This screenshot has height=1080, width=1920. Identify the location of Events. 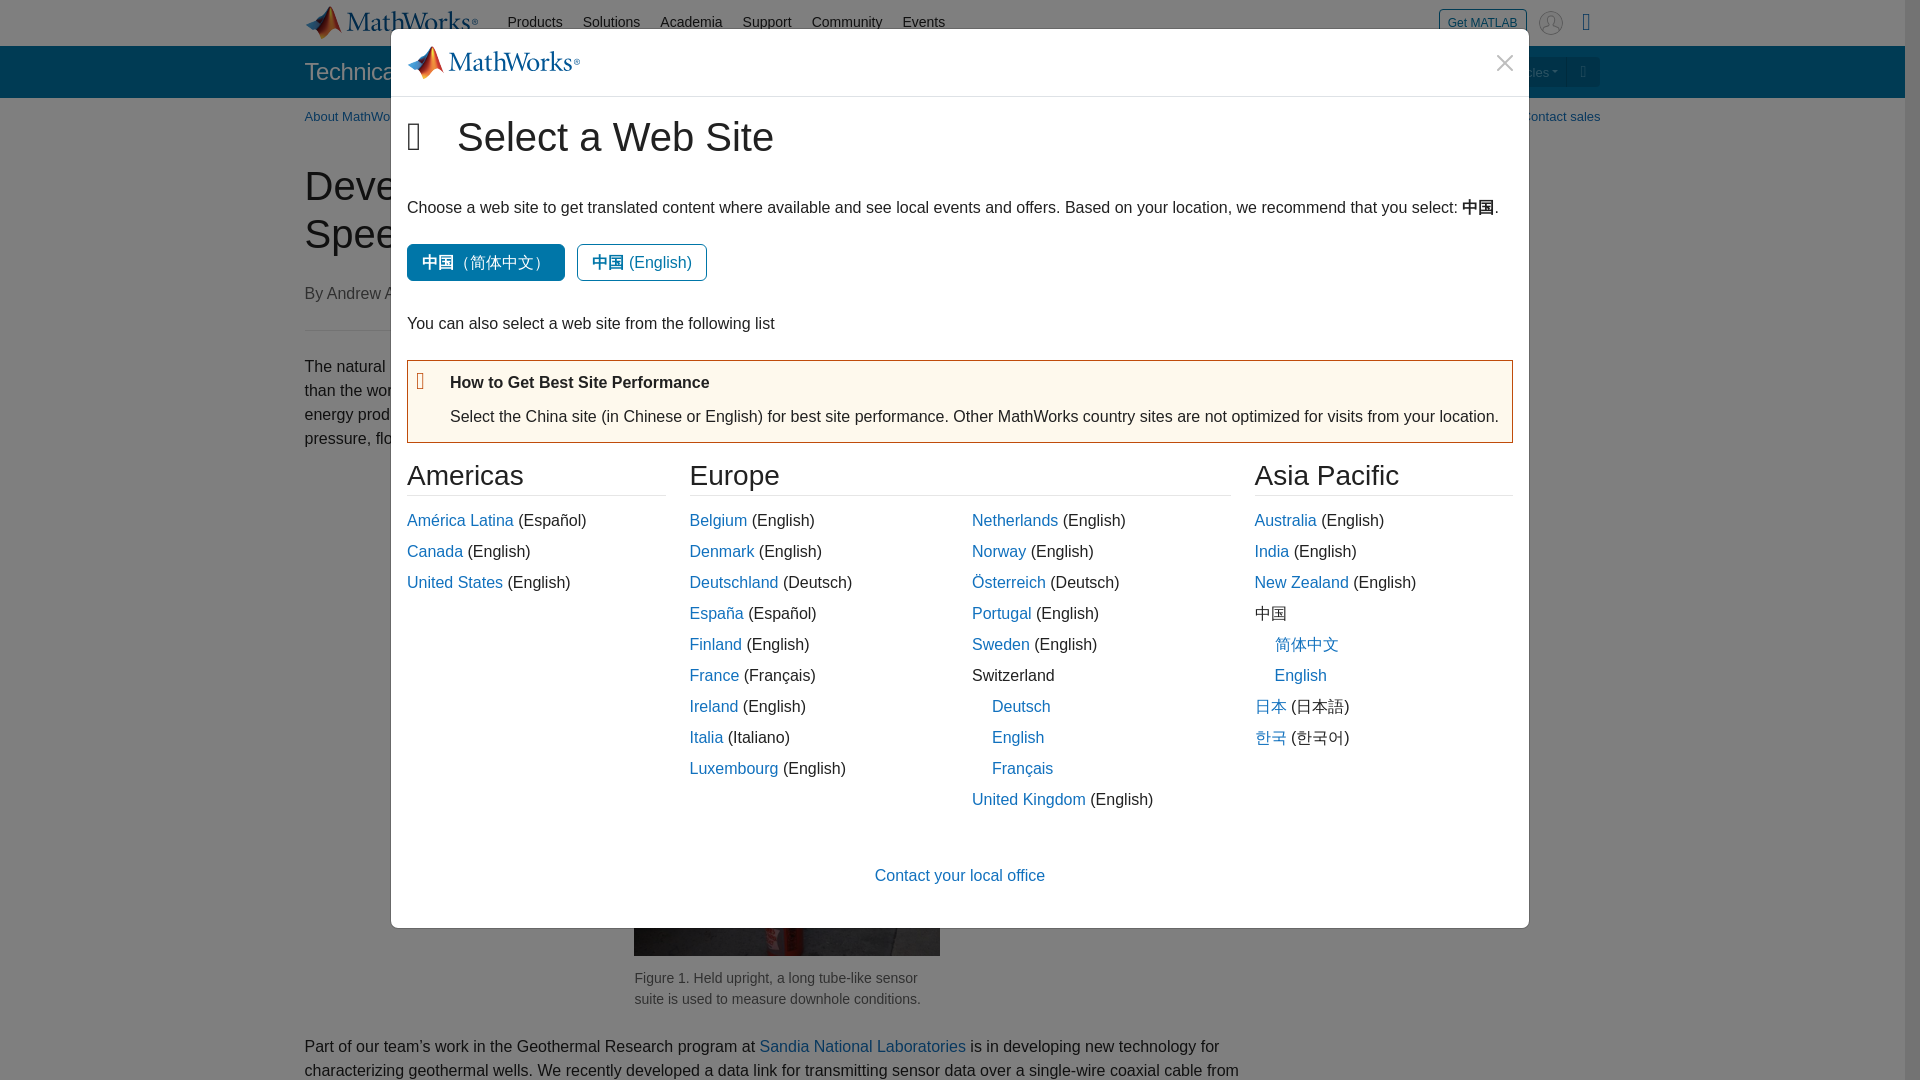
(923, 22).